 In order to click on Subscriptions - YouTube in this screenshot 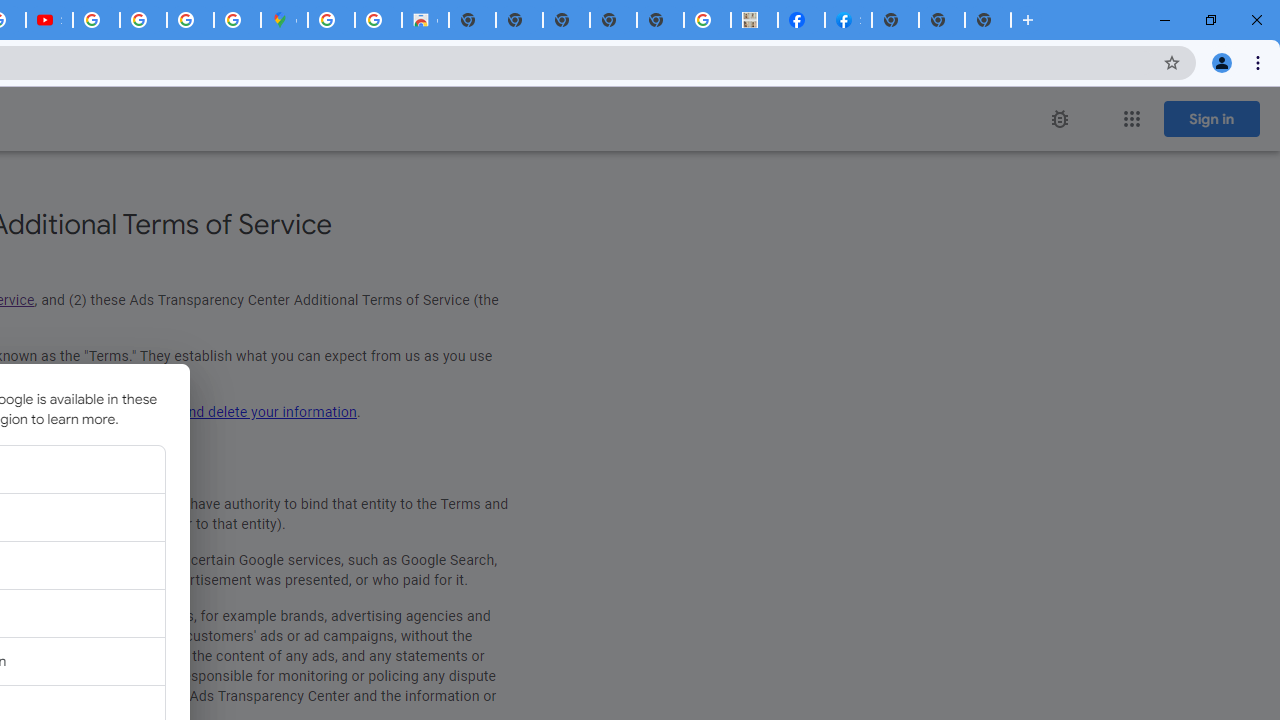, I will do `click(48, 20)`.